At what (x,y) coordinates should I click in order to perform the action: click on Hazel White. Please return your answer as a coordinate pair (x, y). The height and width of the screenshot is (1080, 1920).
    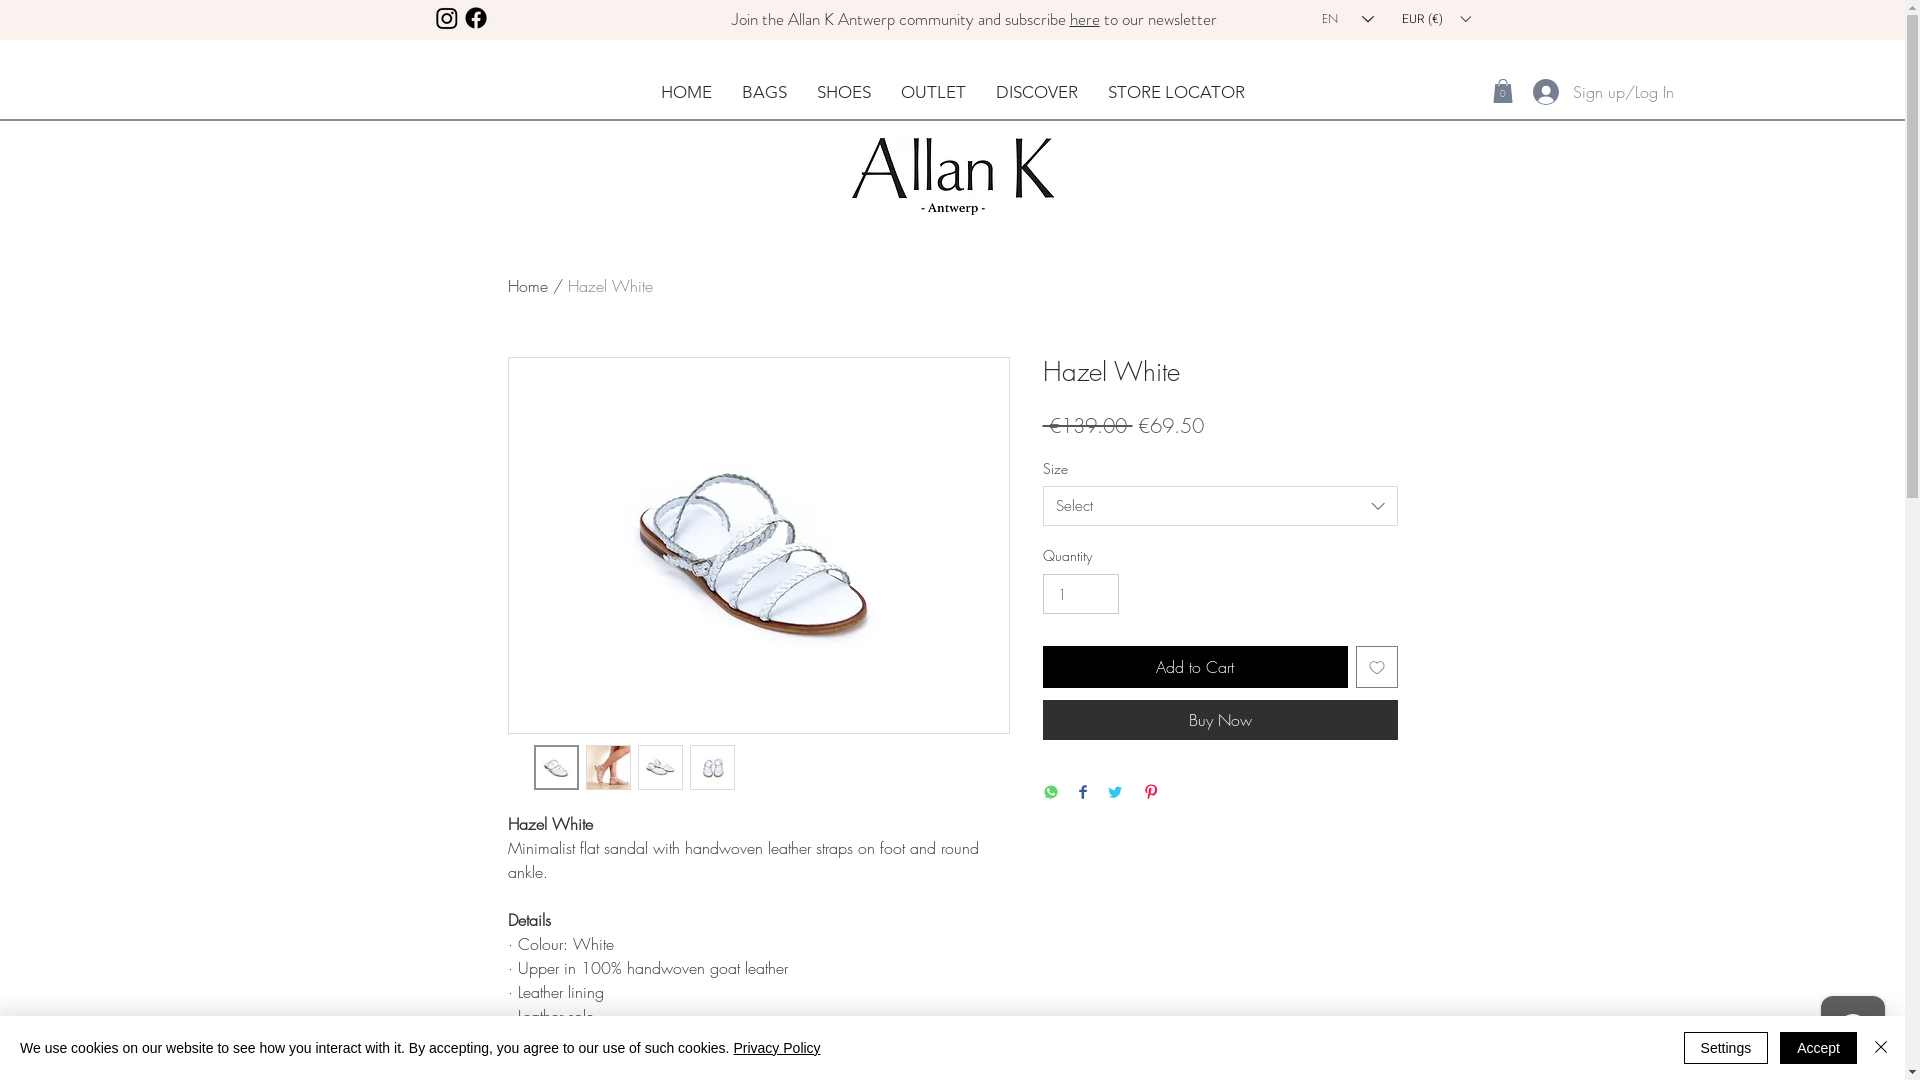
    Looking at the image, I should click on (610, 286).